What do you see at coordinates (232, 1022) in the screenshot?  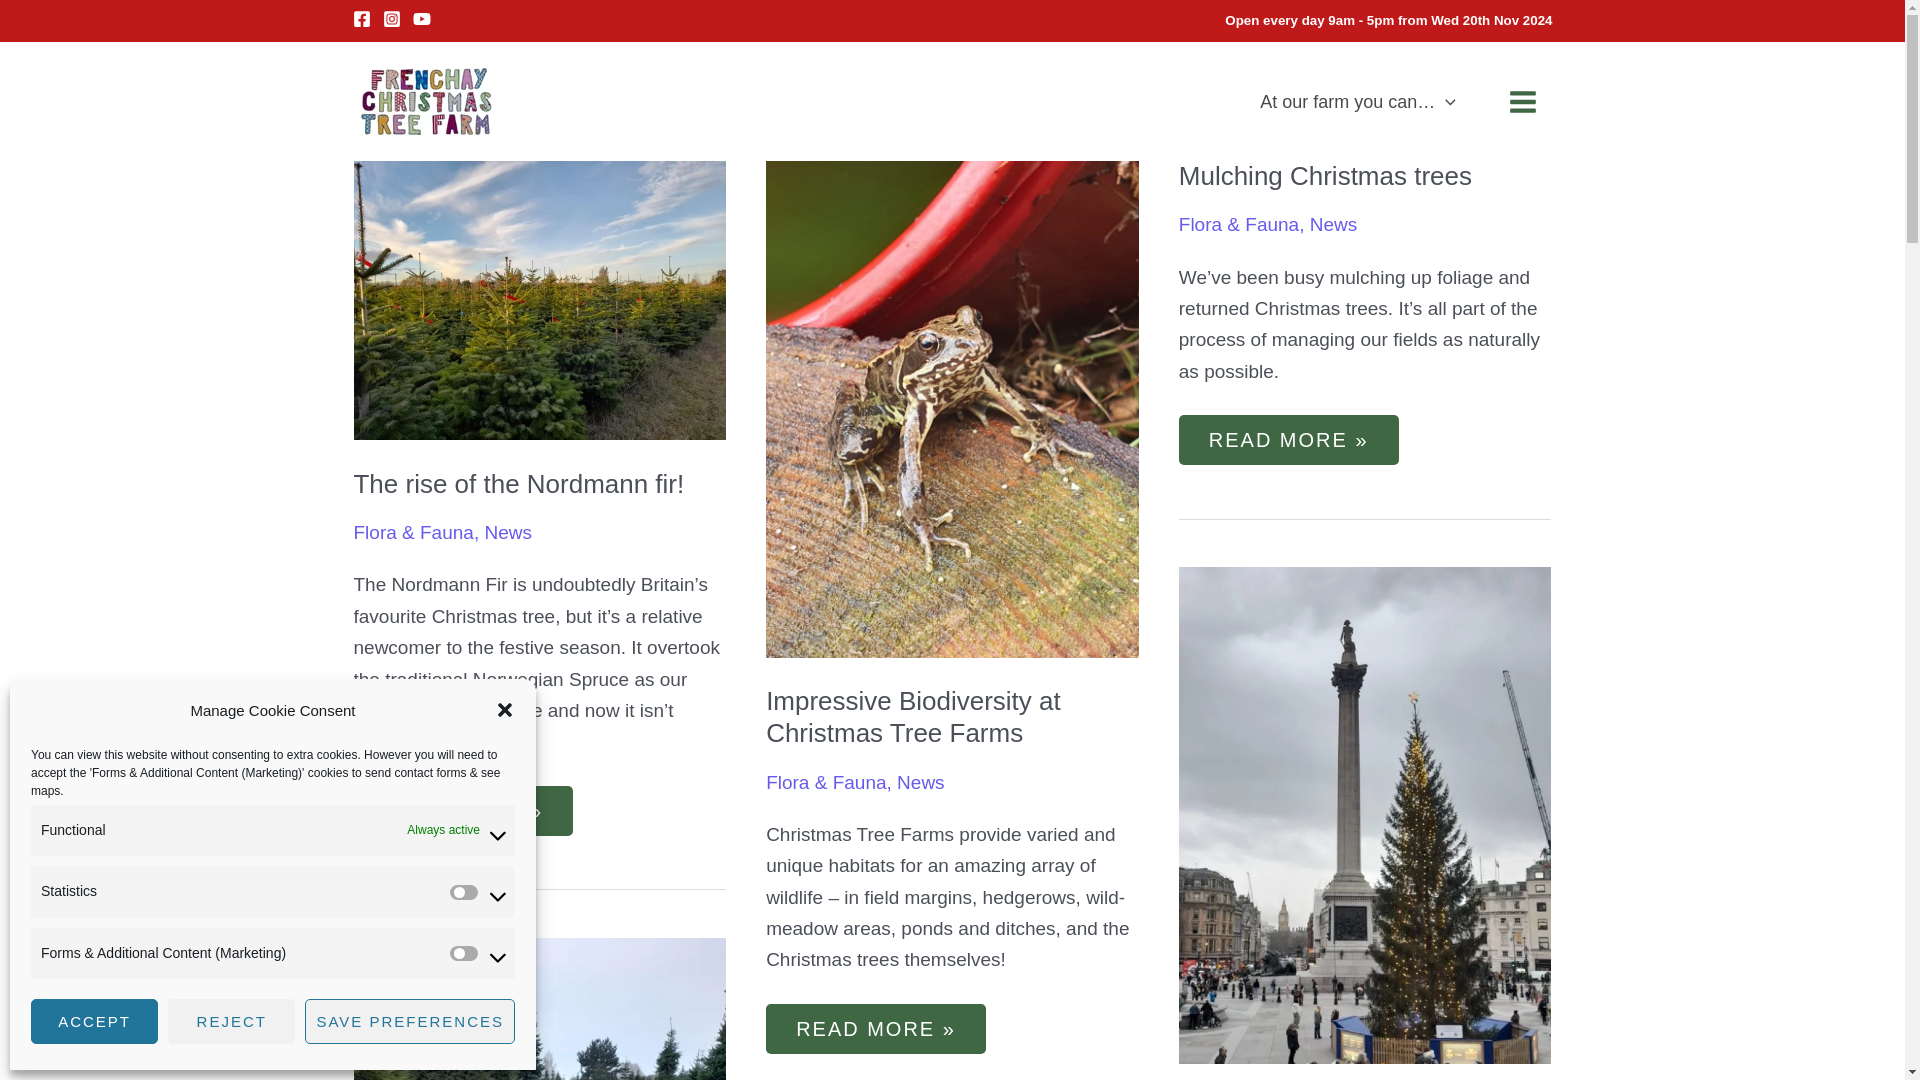 I see `REJECT` at bounding box center [232, 1022].